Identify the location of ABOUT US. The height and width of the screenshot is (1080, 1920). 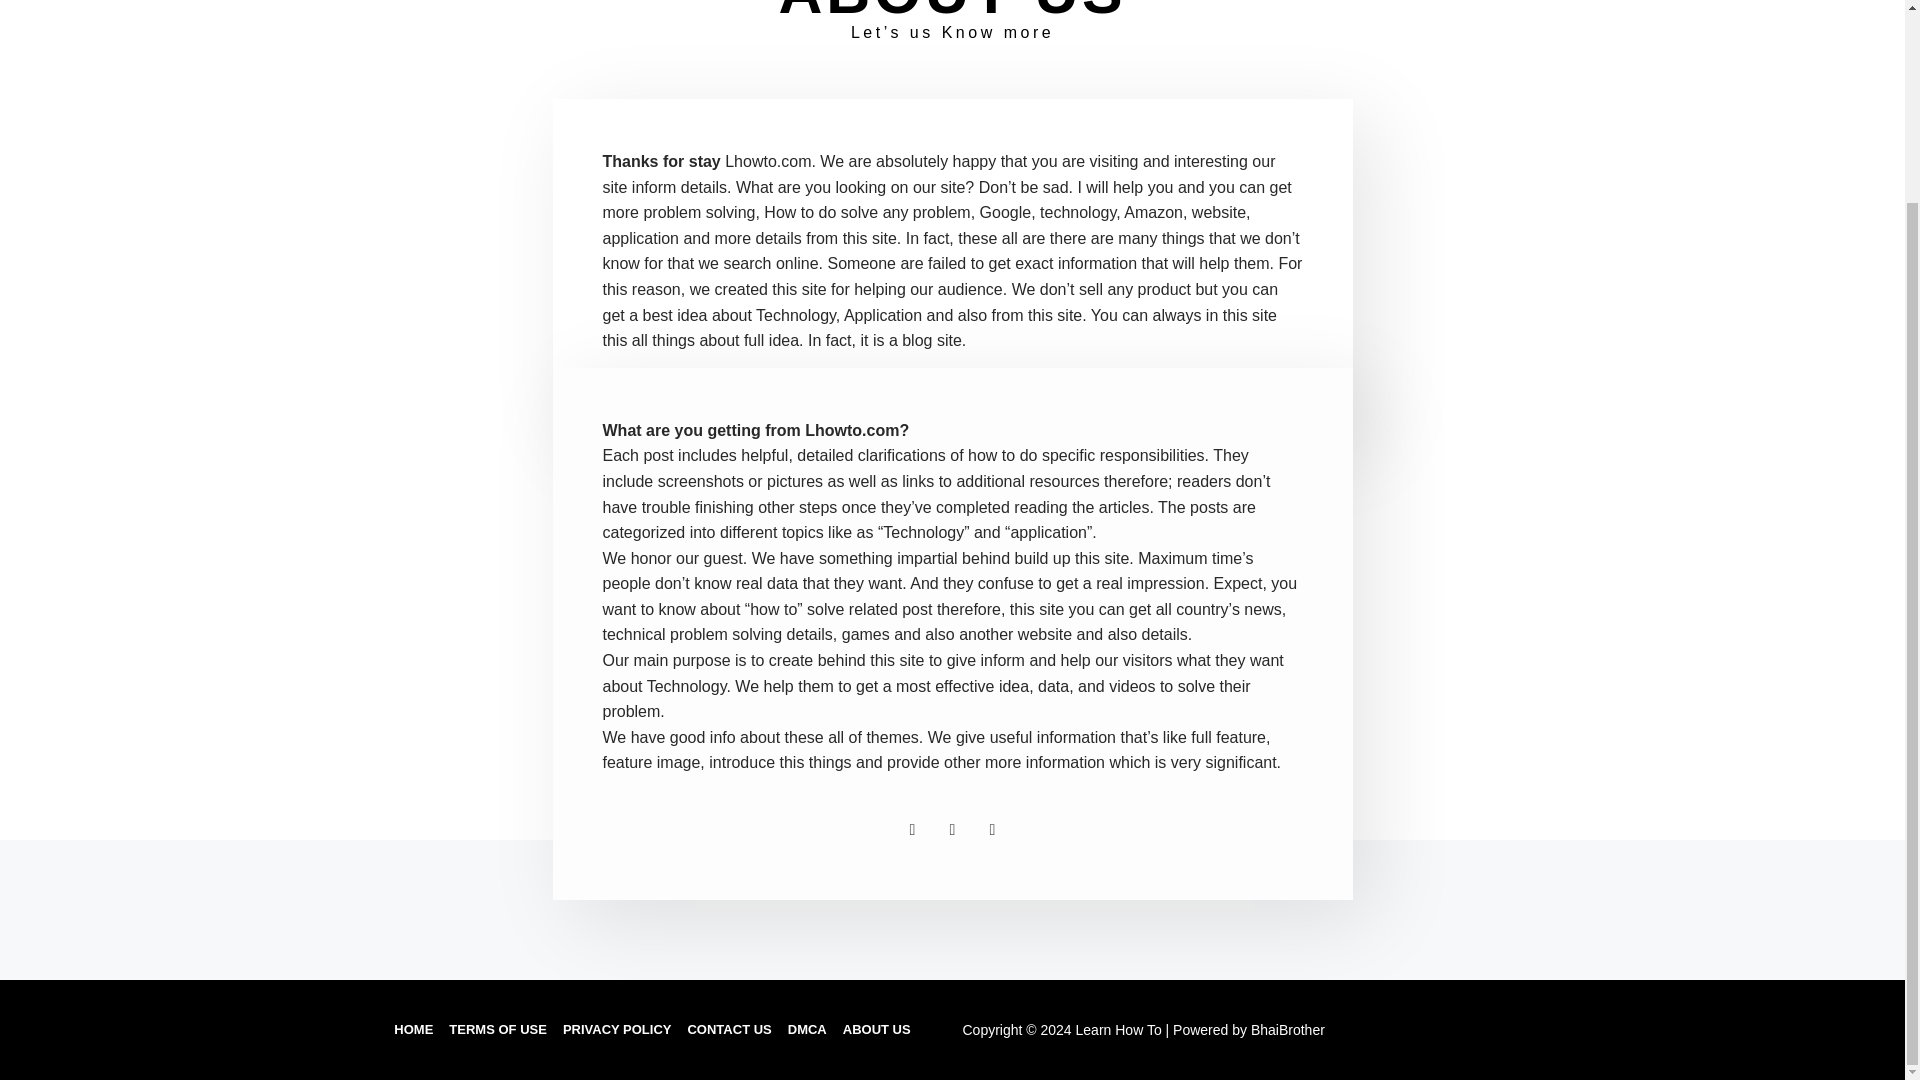
(876, 1030).